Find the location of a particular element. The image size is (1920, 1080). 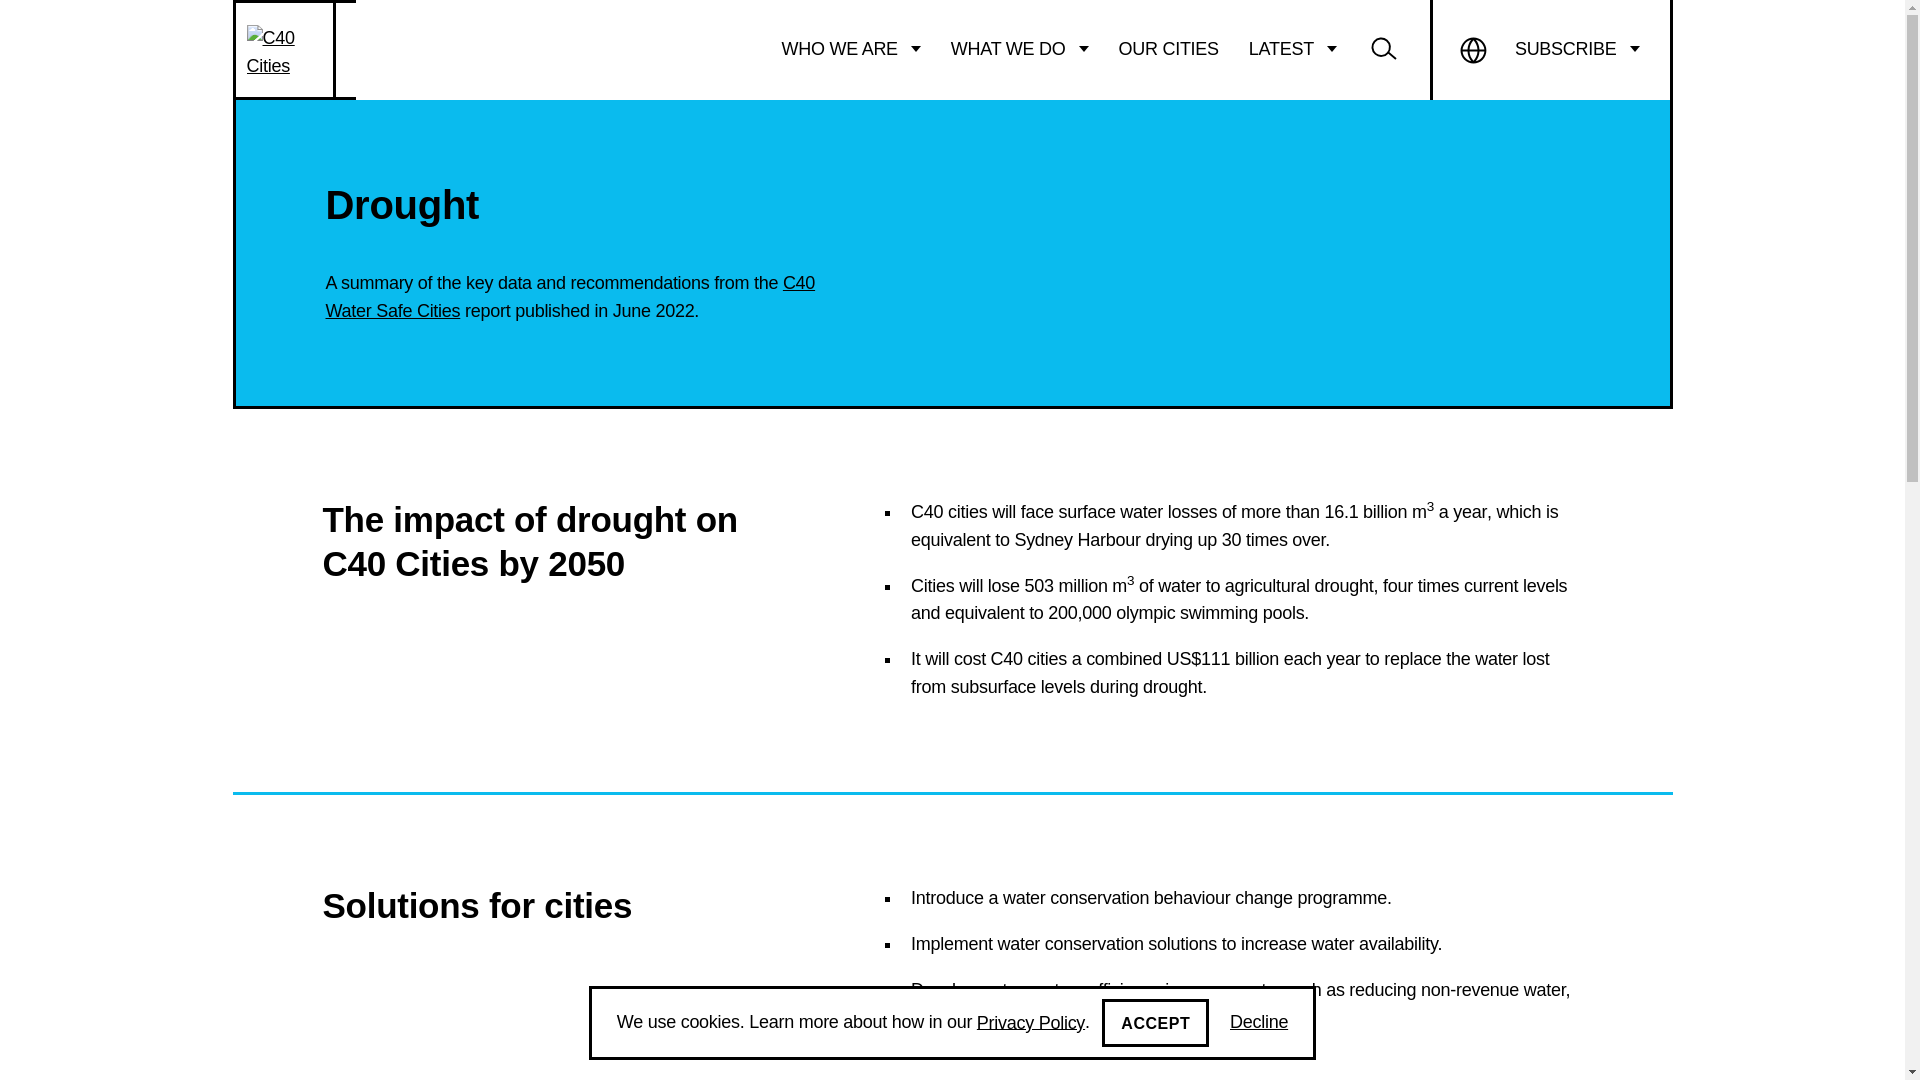

OUR CITIES is located at coordinates (1168, 49).